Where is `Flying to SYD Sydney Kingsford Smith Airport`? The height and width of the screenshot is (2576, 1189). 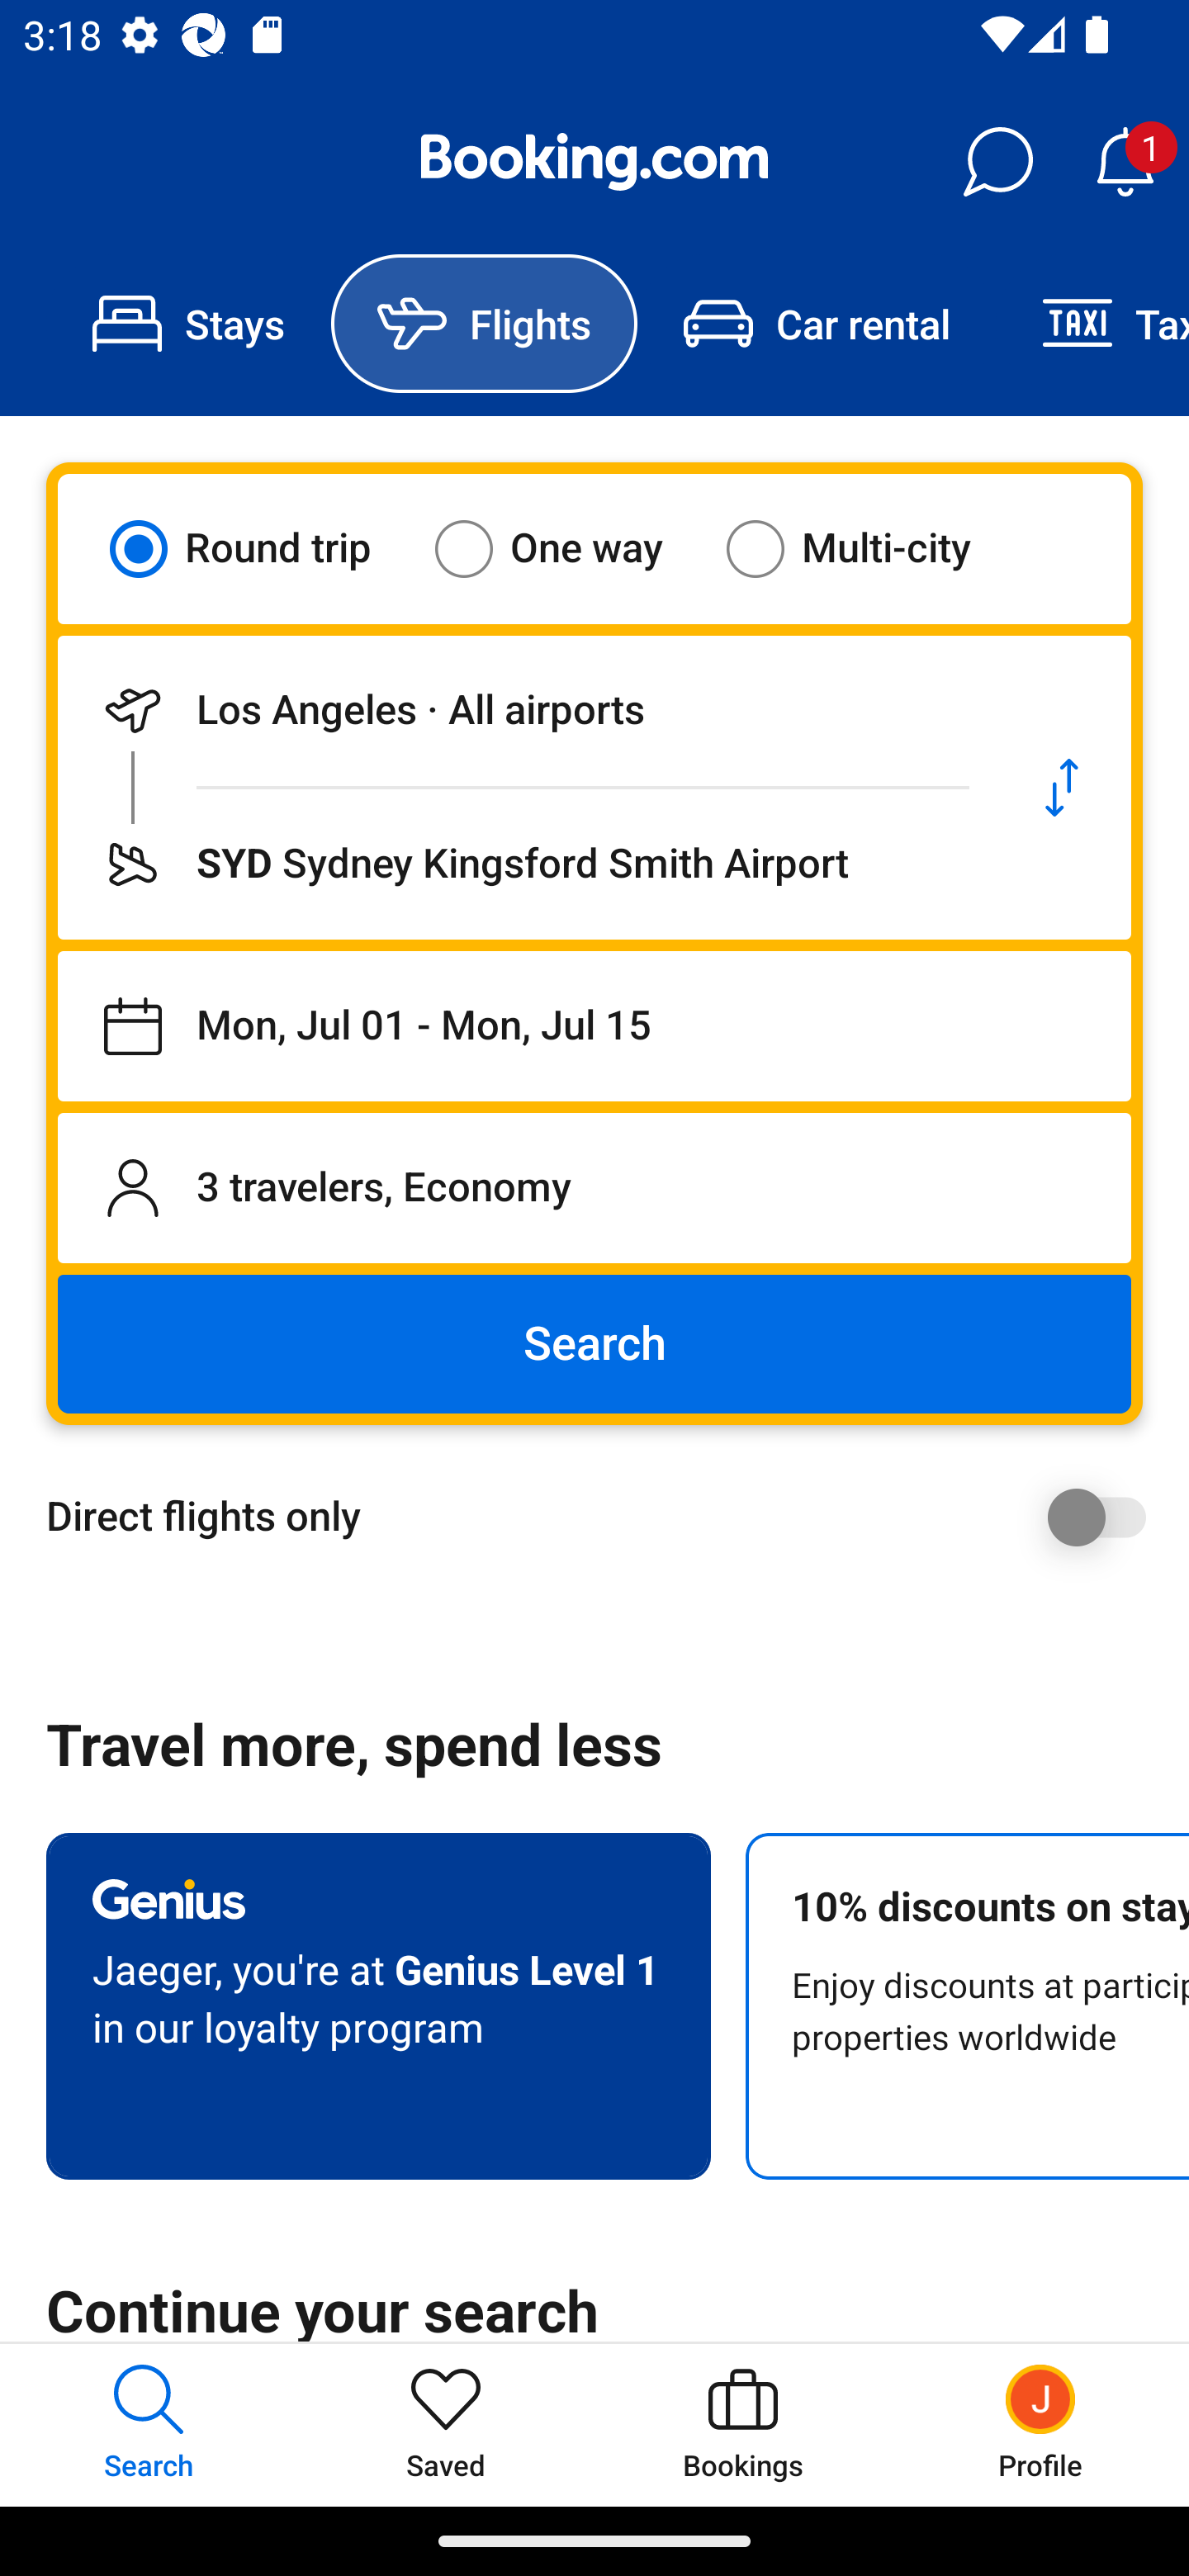
Flying to SYD Sydney Kingsford Smith Airport is located at coordinates (525, 864).